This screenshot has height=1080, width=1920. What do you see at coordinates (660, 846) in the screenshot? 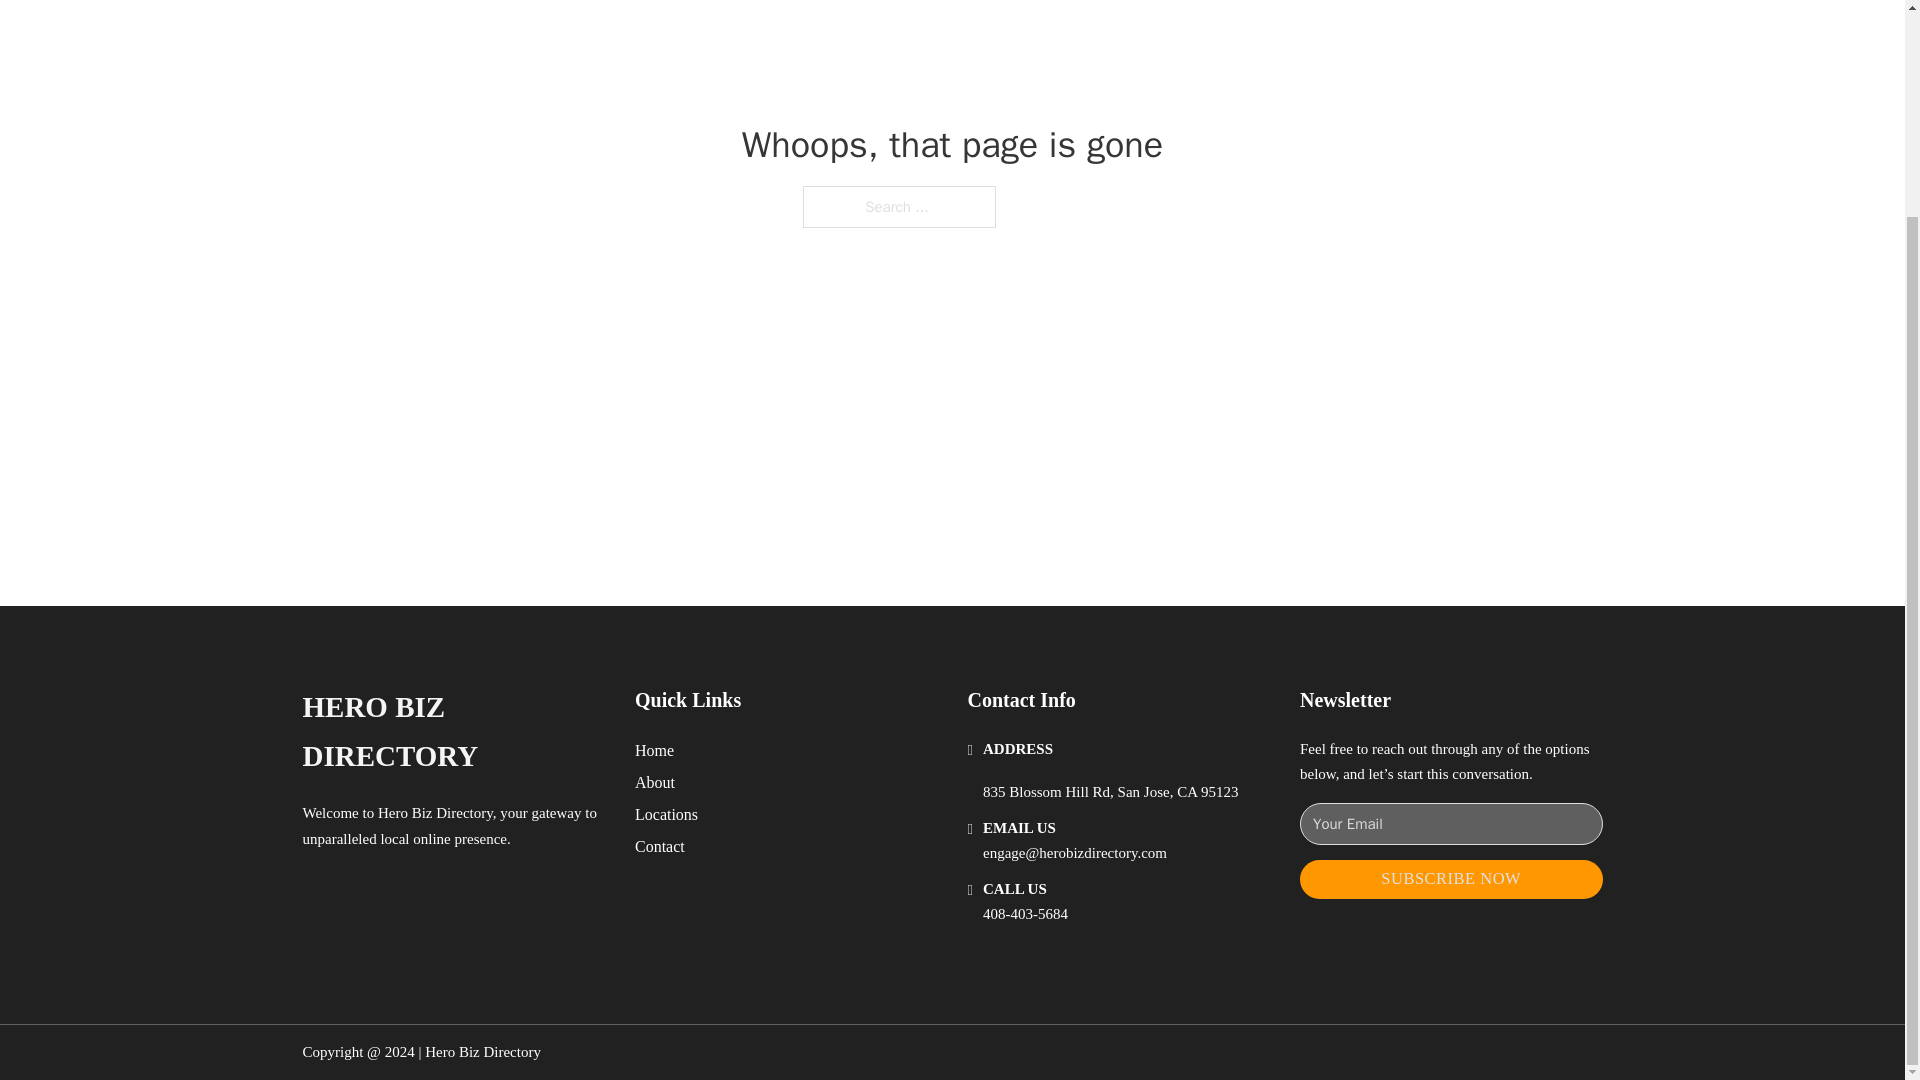
I see `Contact` at bounding box center [660, 846].